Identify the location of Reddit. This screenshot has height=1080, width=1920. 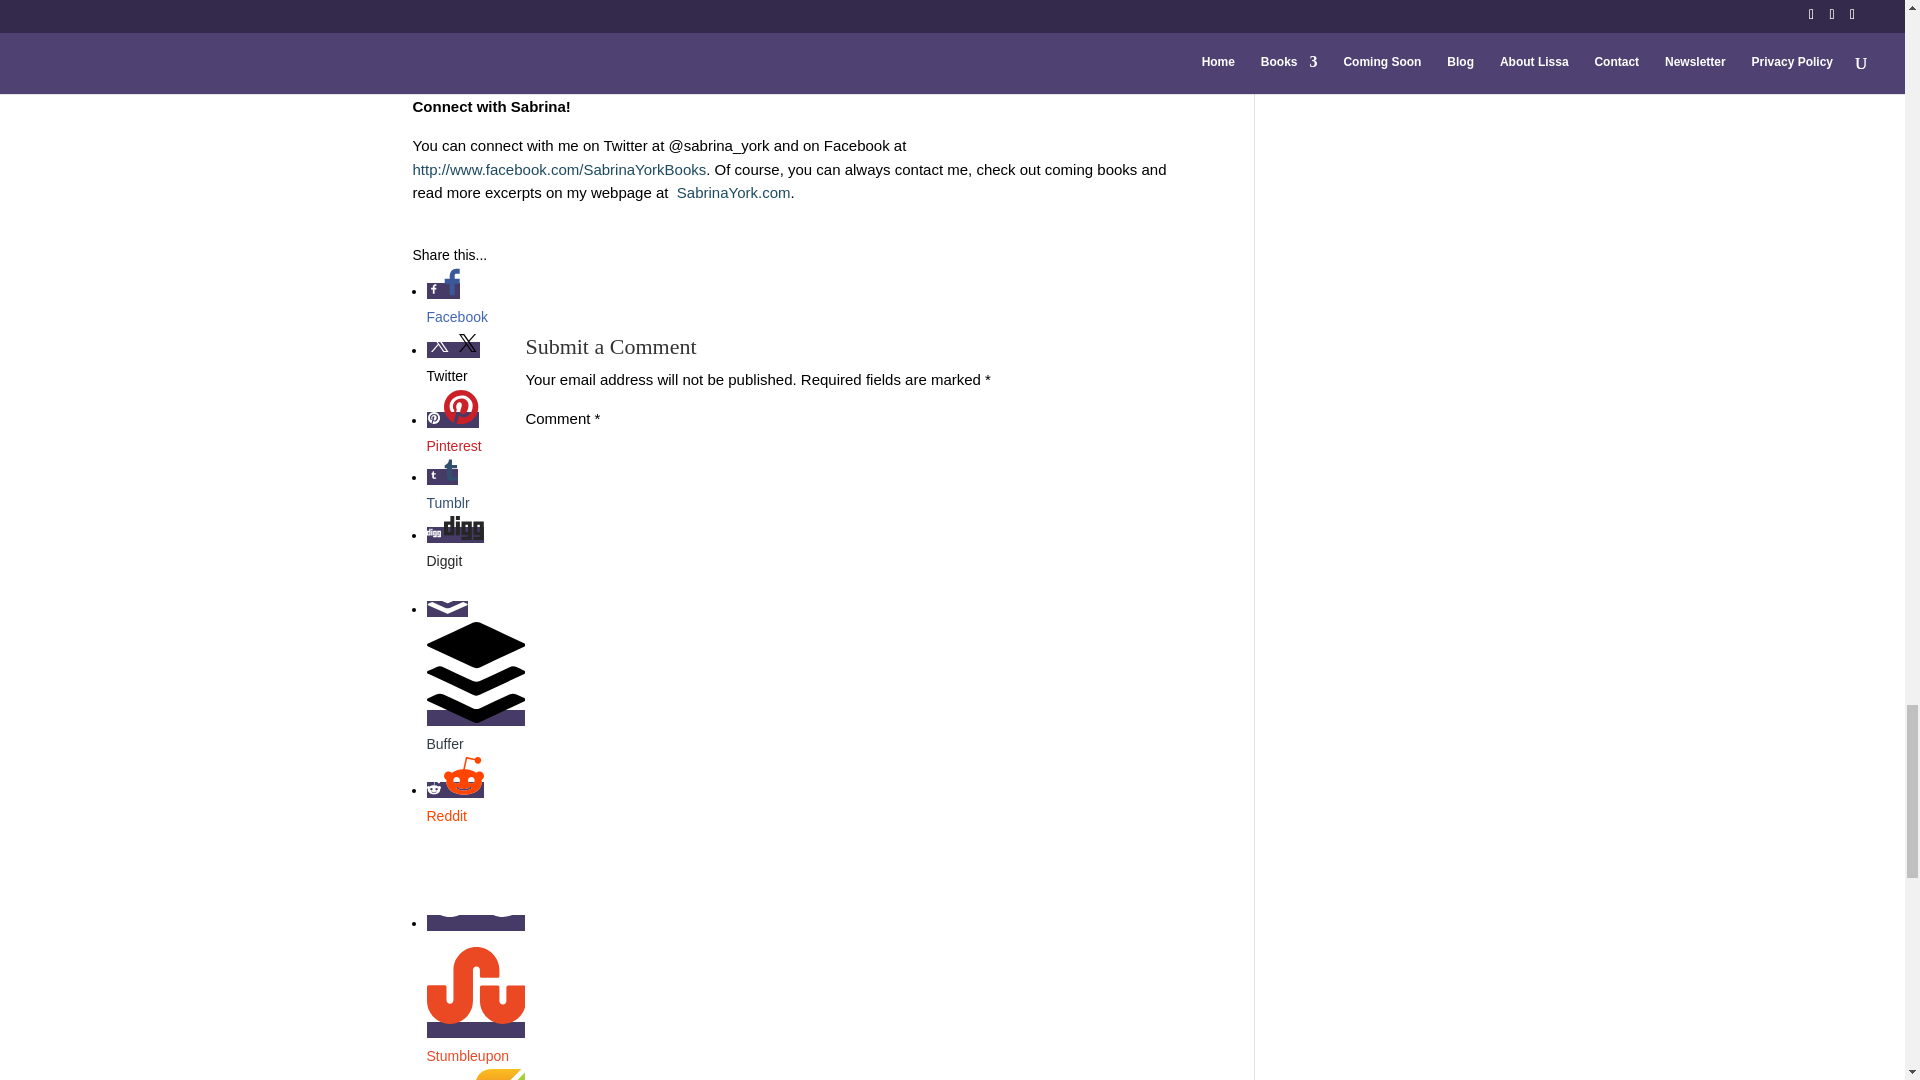
(475, 816).